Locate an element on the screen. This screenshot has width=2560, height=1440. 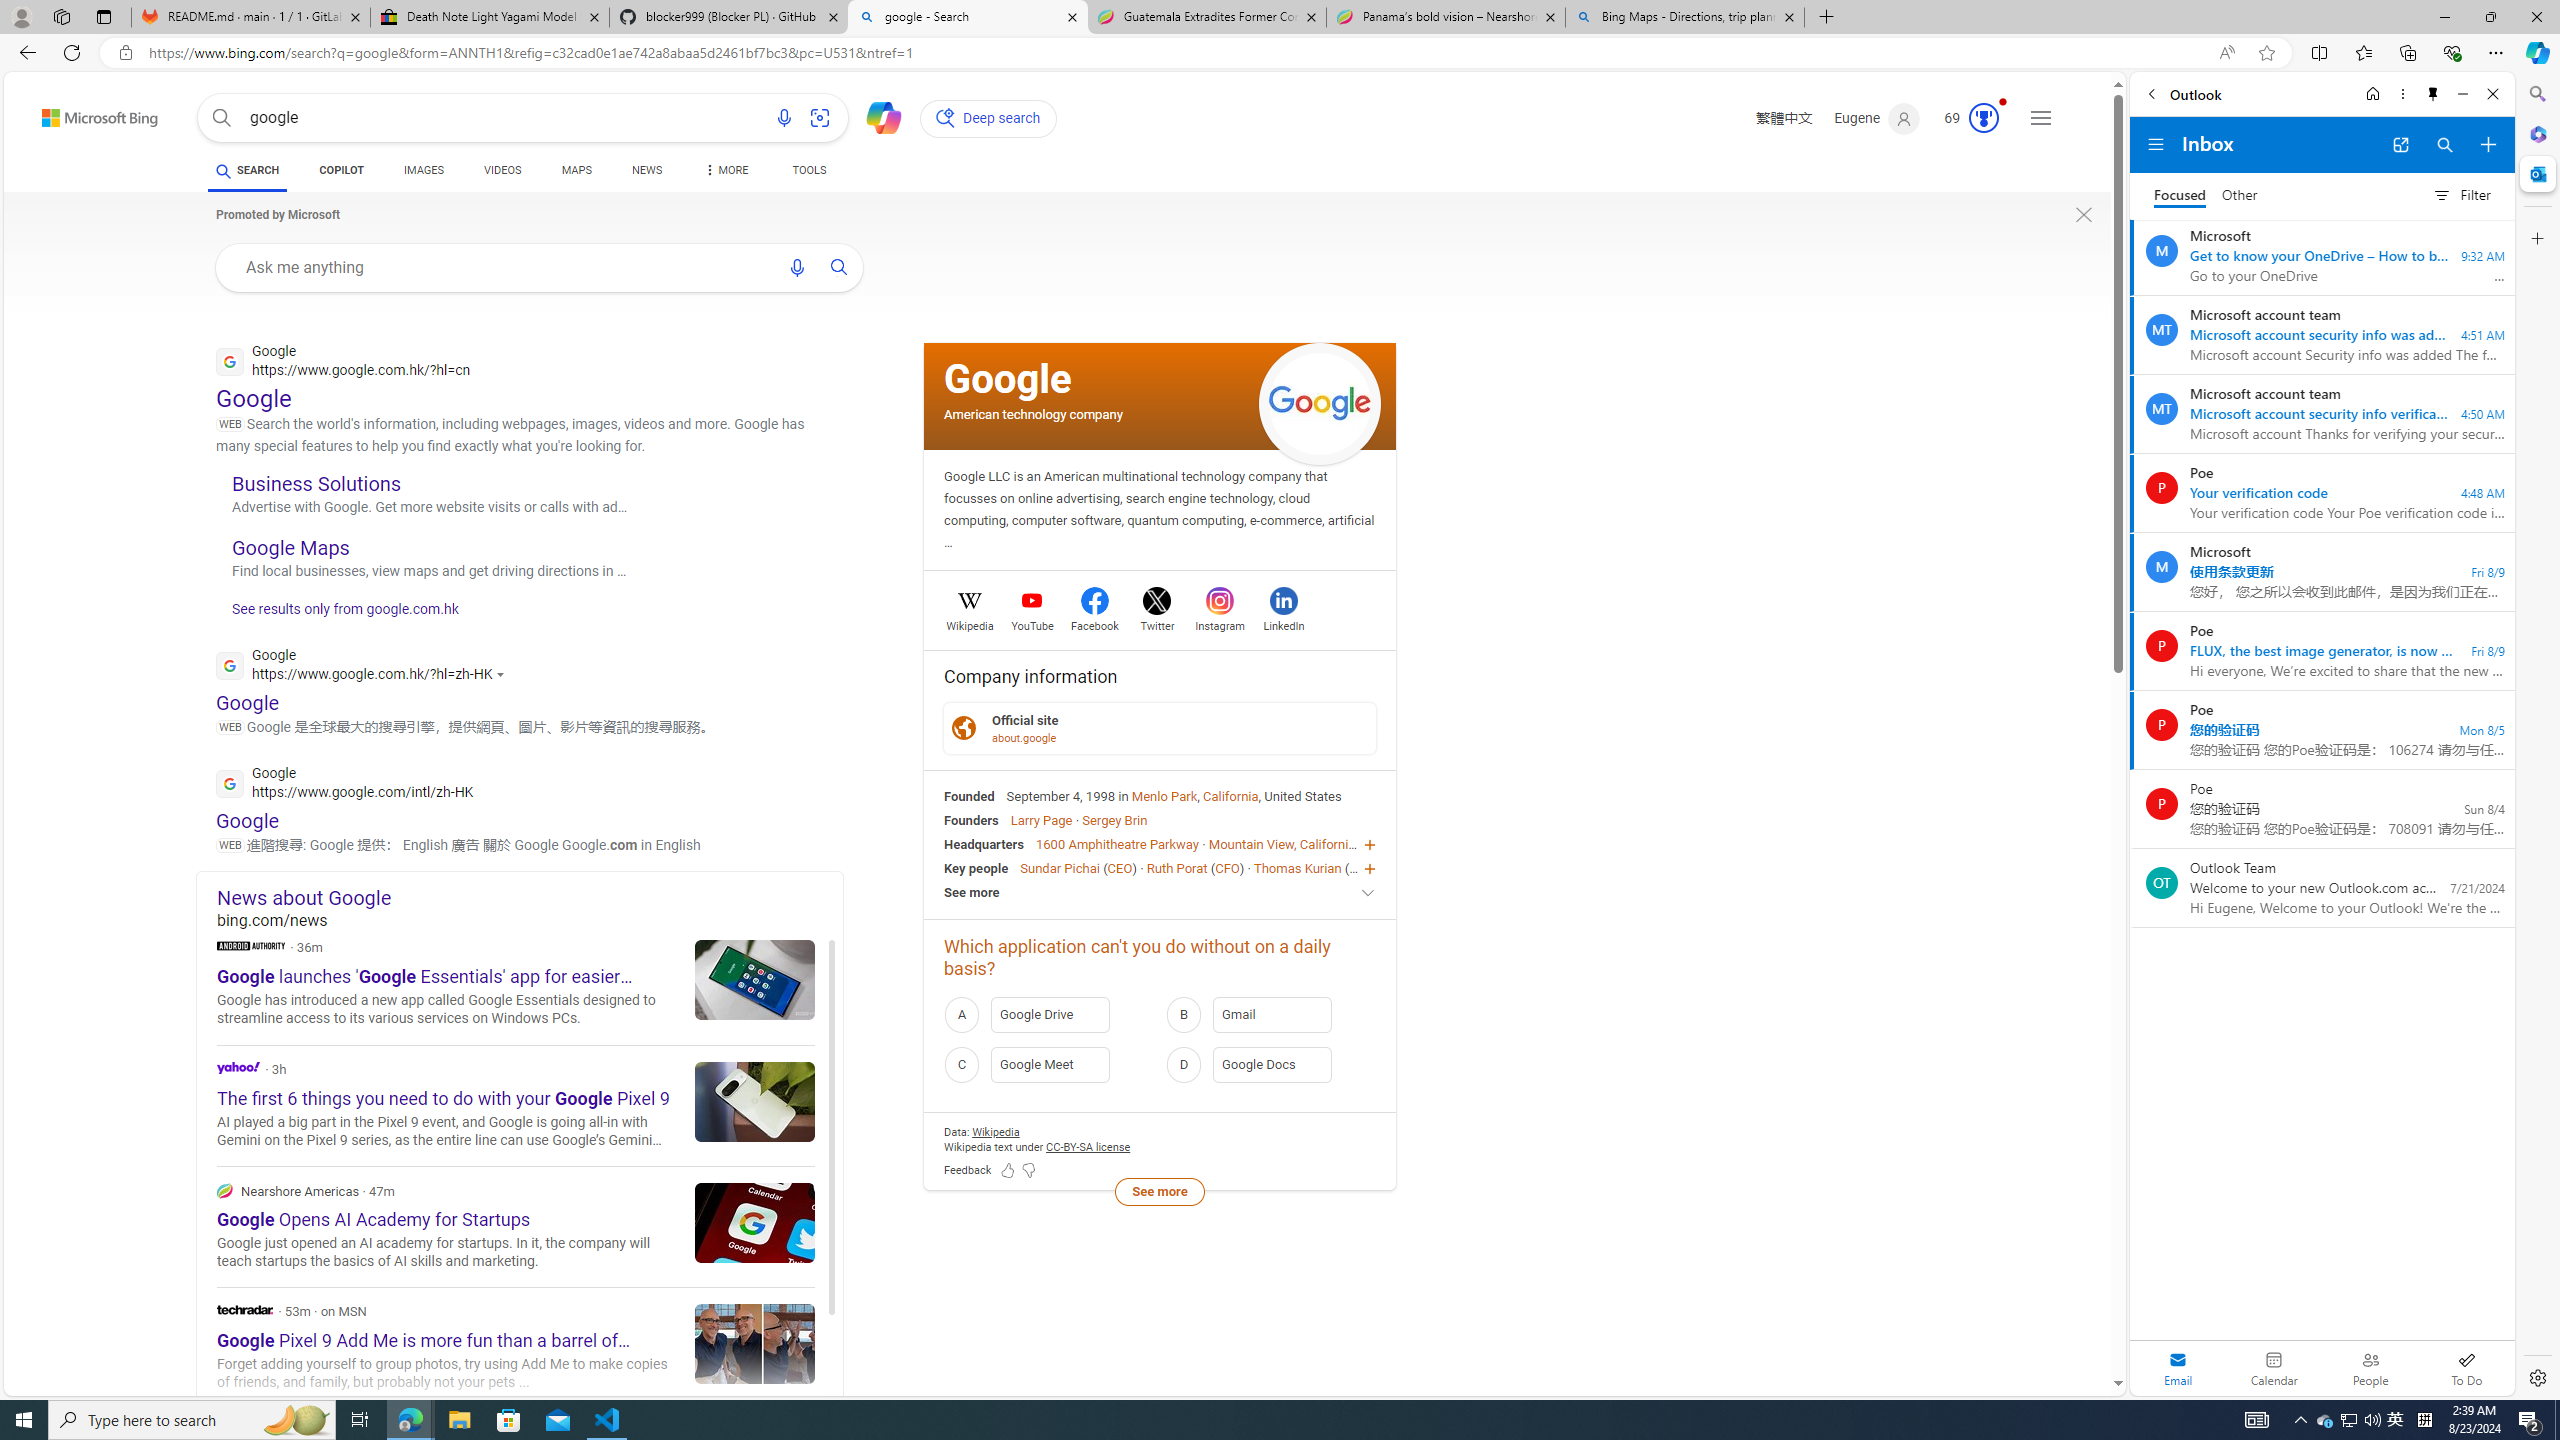
A Google Drive is located at coordinates (1049, 1014).